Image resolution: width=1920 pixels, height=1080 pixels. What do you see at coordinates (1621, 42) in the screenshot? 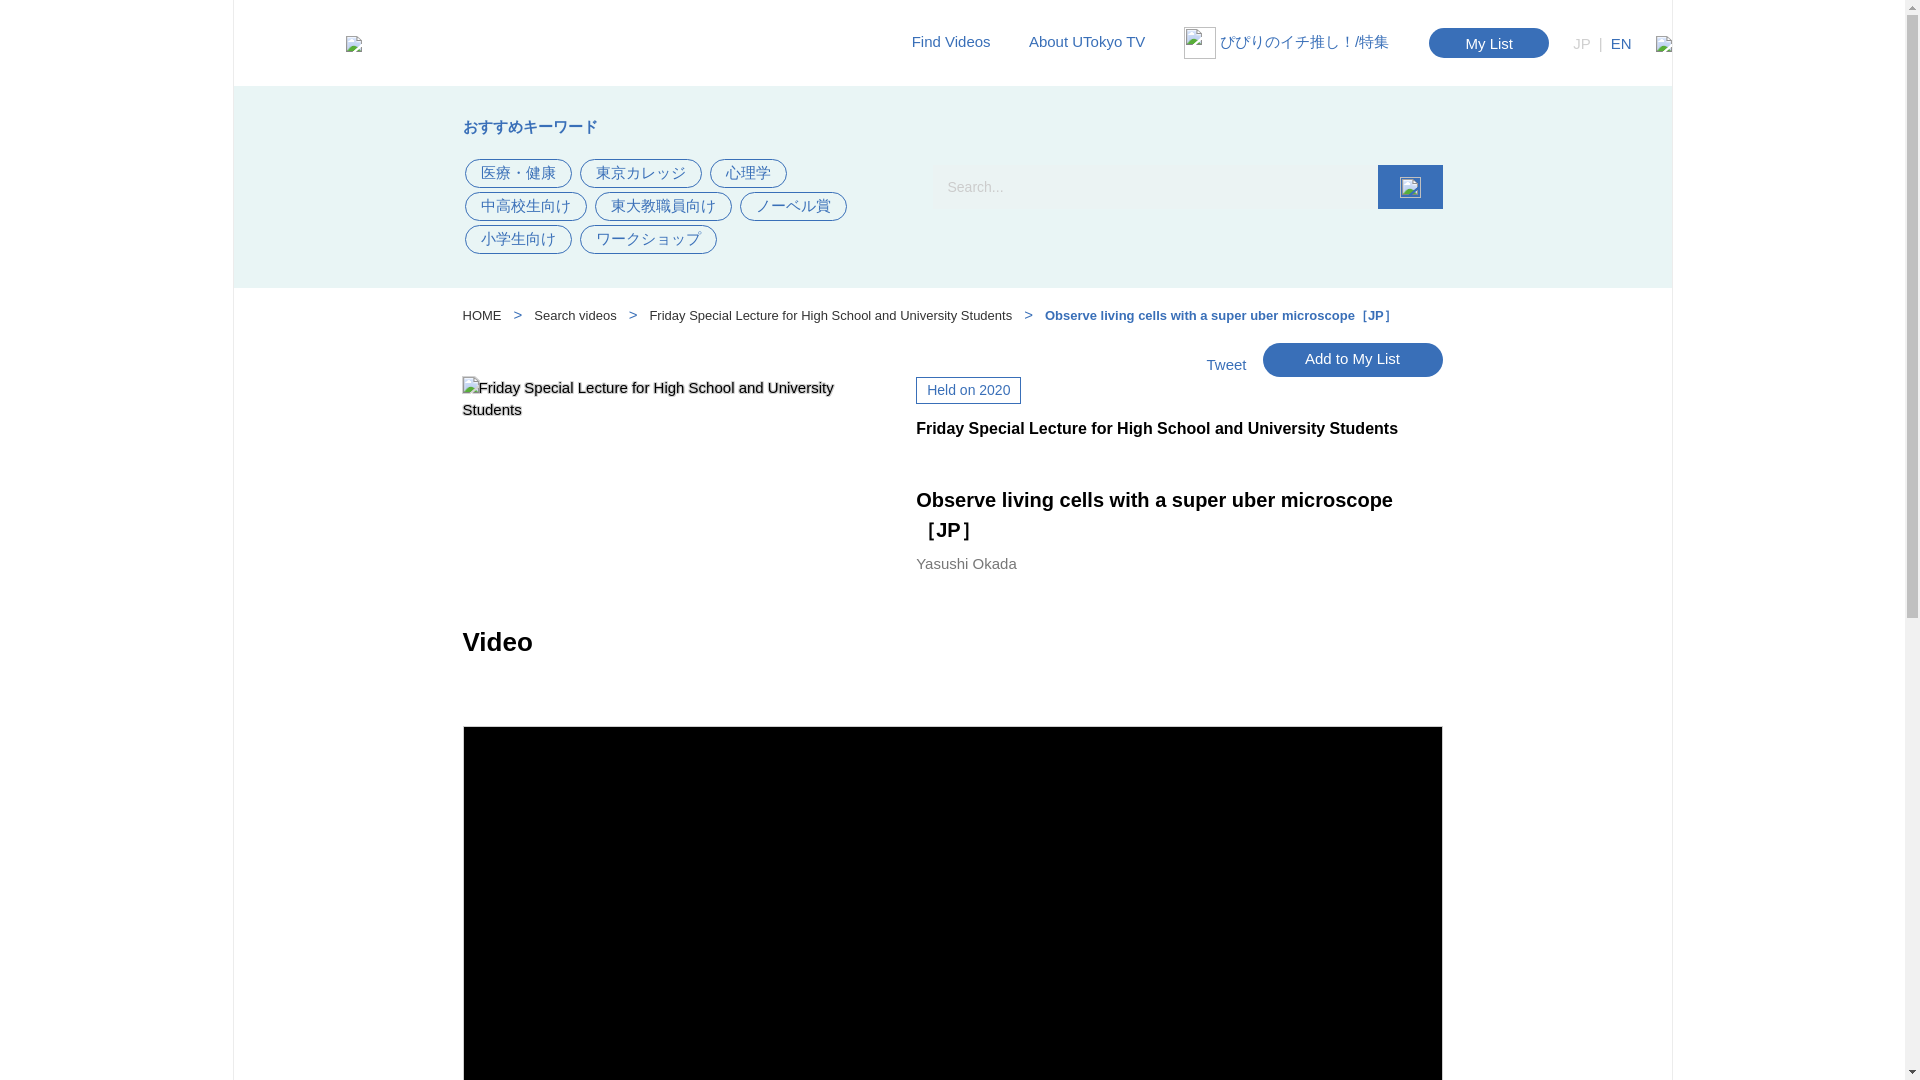
I see `EN` at bounding box center [1621, 42].